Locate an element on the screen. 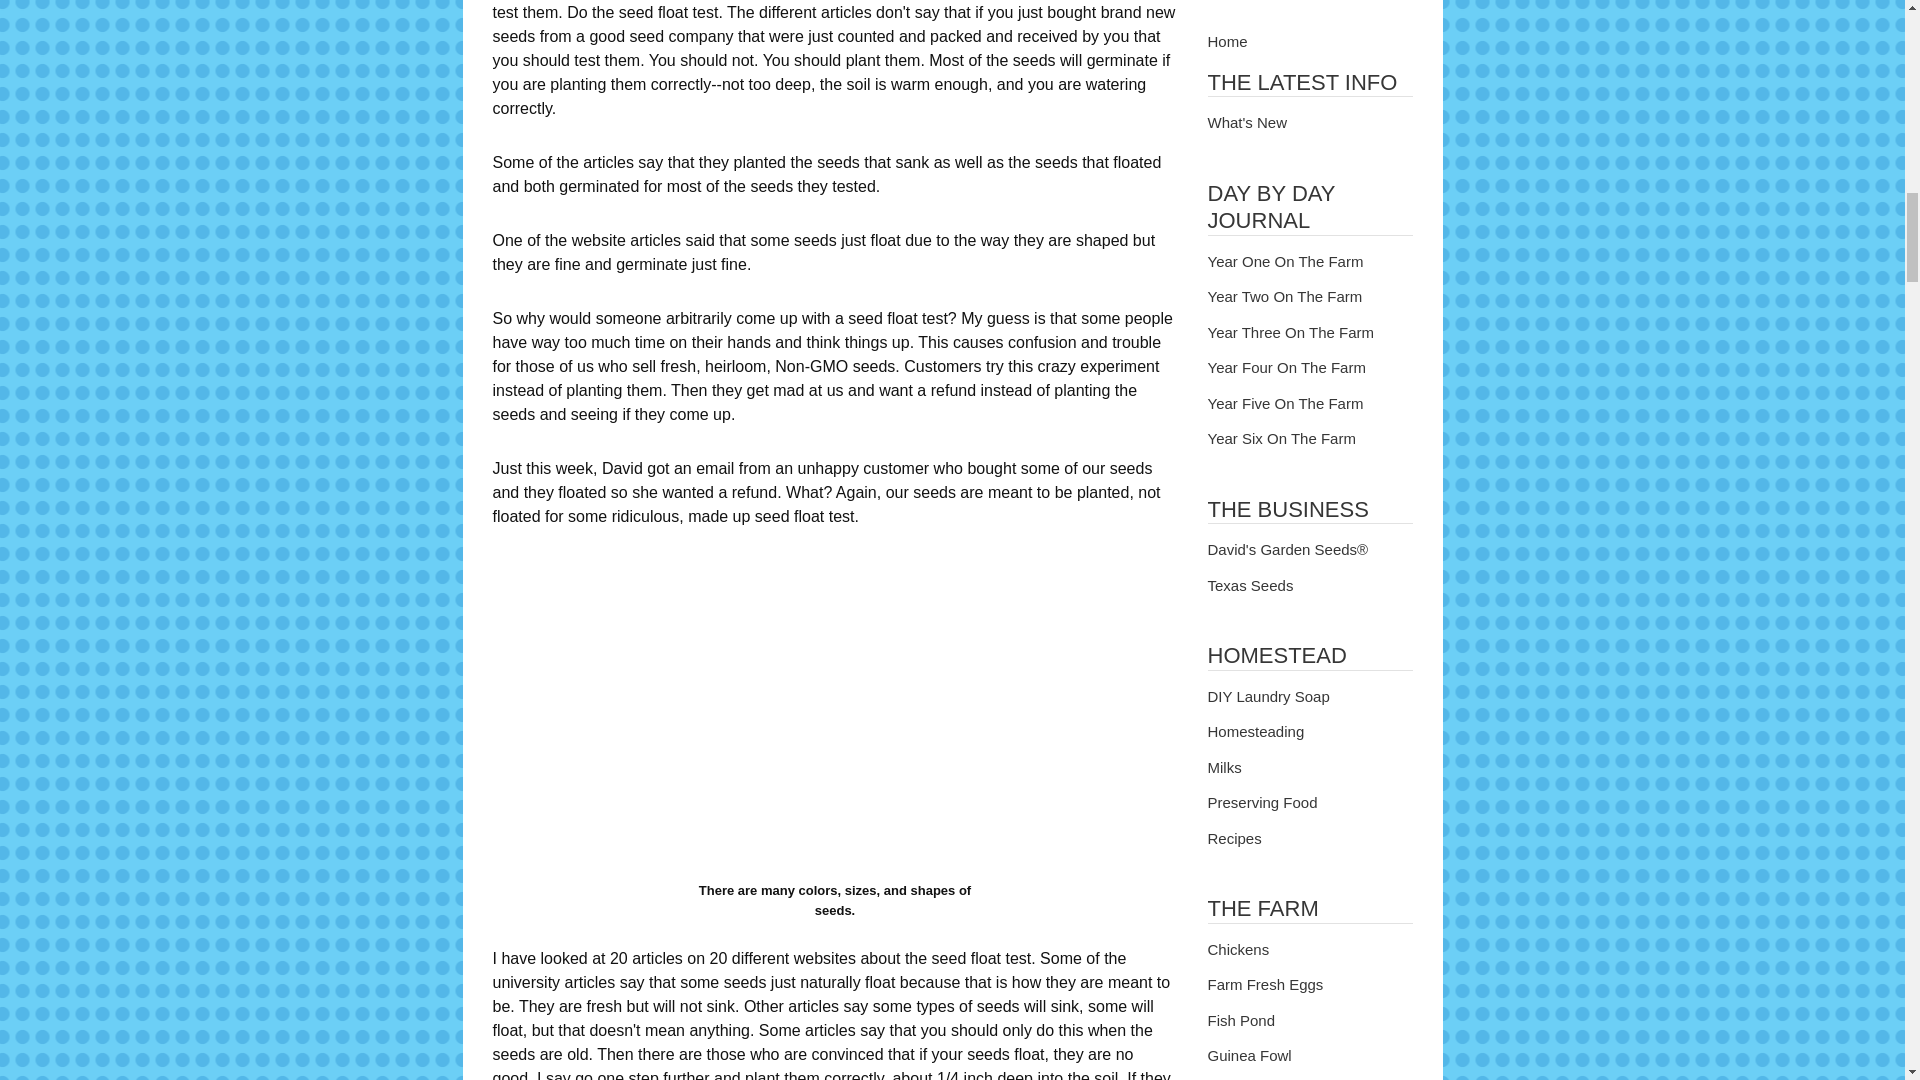 The width and height of the screenshot is (1920, 1080). What's New is located at coordinates (1310, 123).